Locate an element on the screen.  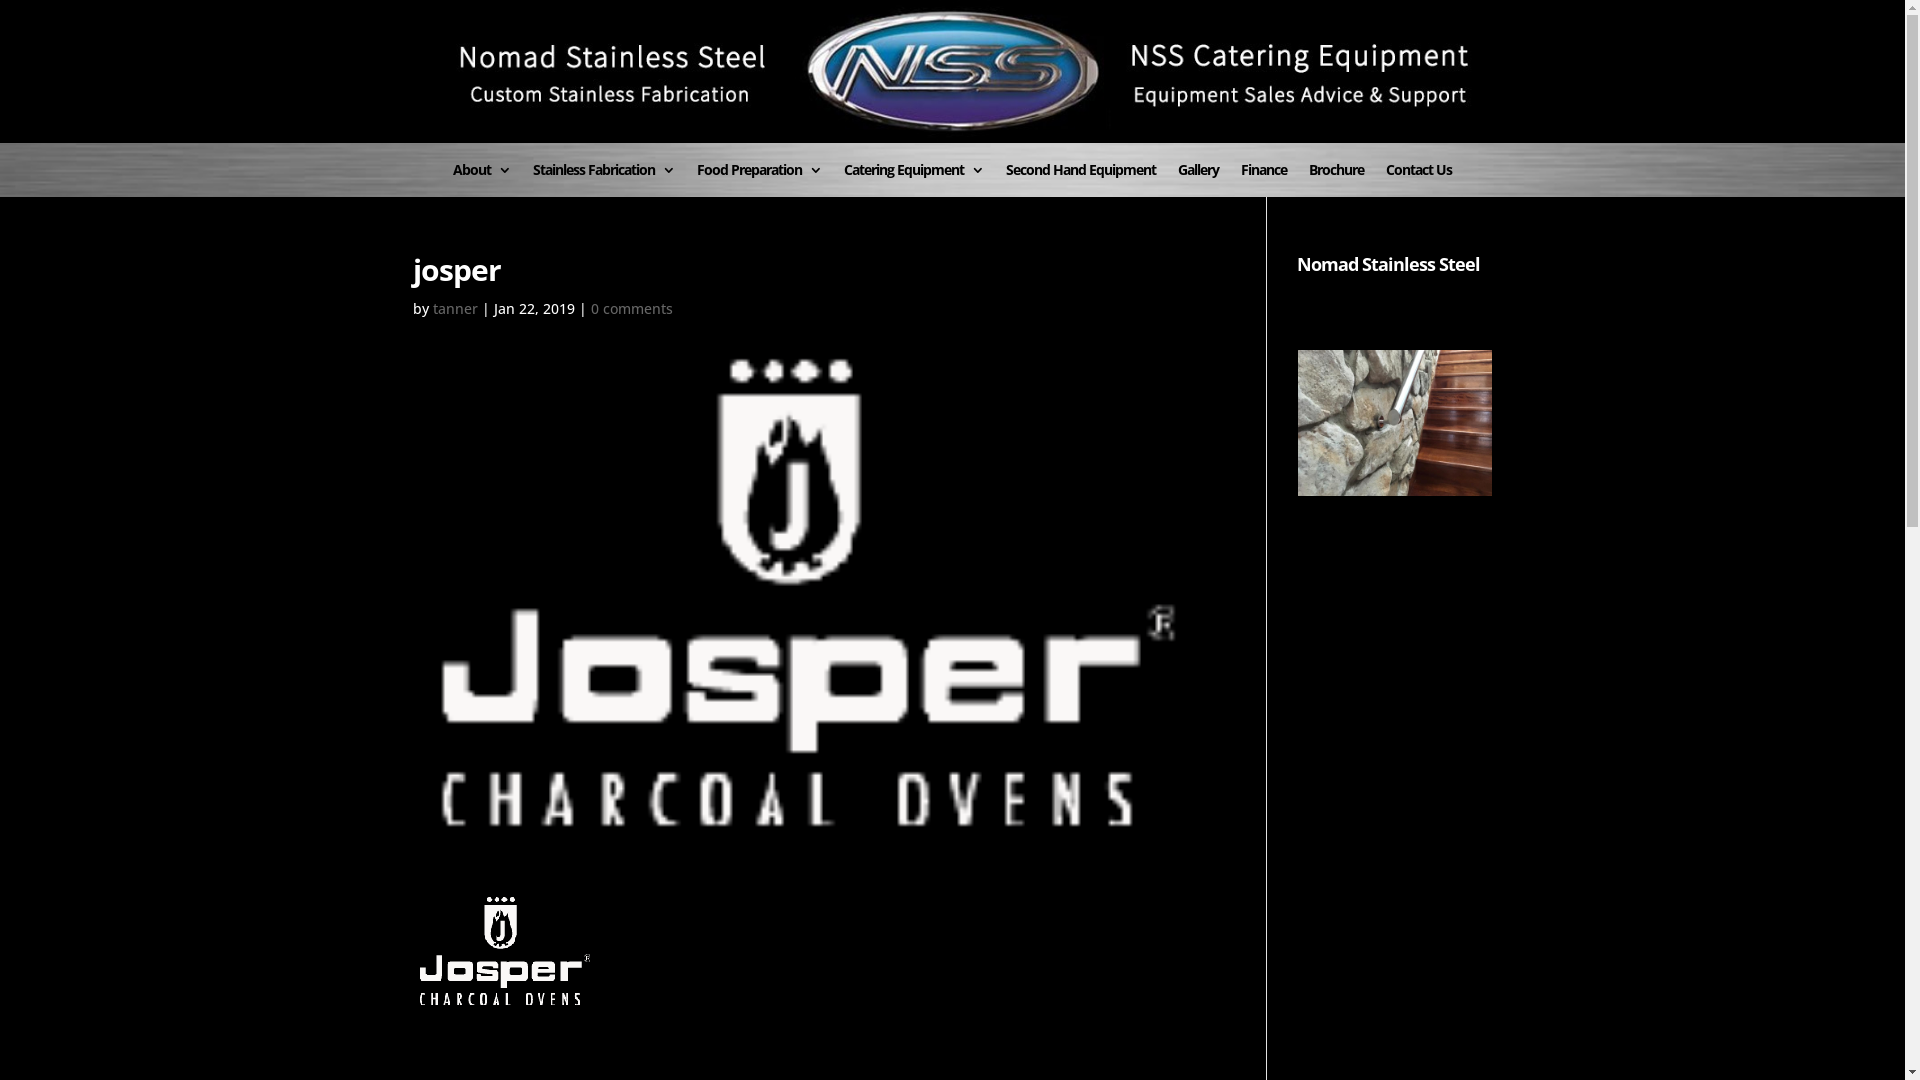
About is located at coordinates (482, 180).